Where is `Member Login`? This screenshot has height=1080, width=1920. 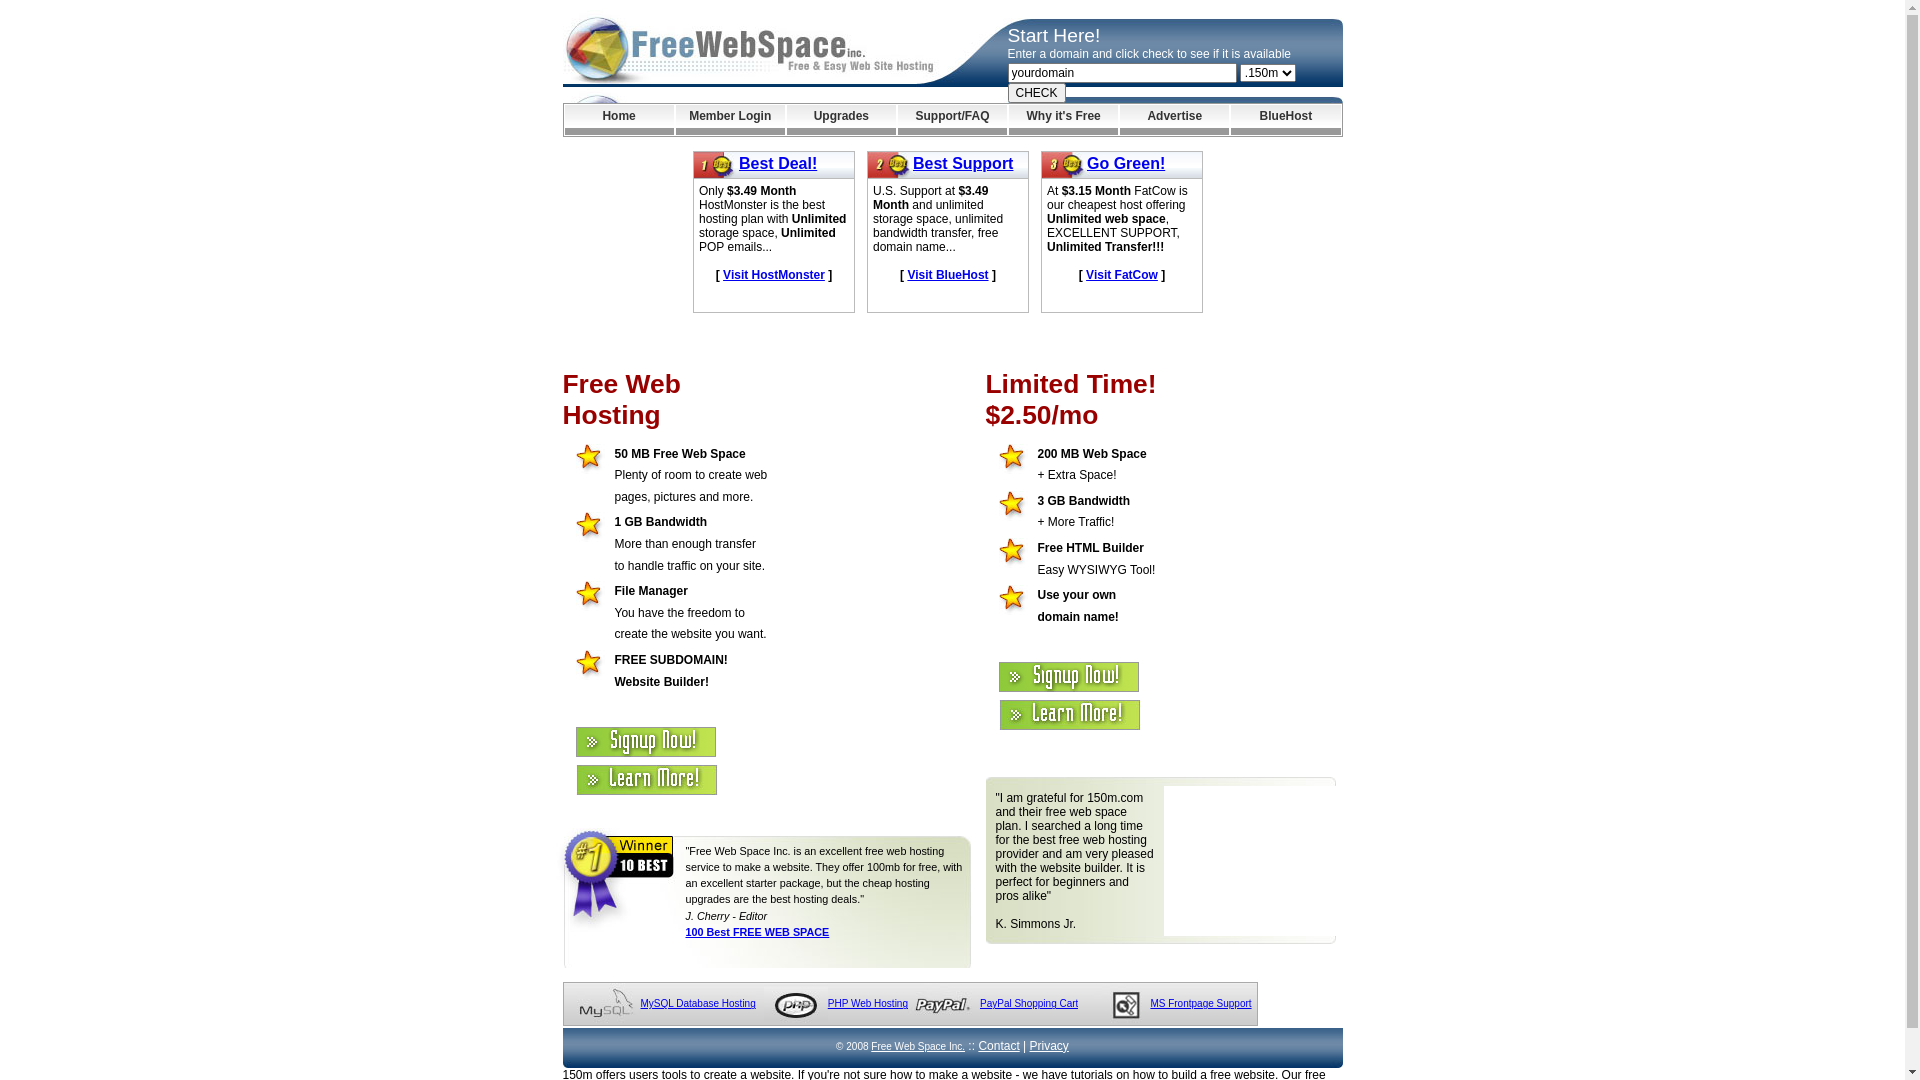
Member Login is located at coordinates (730, 120).